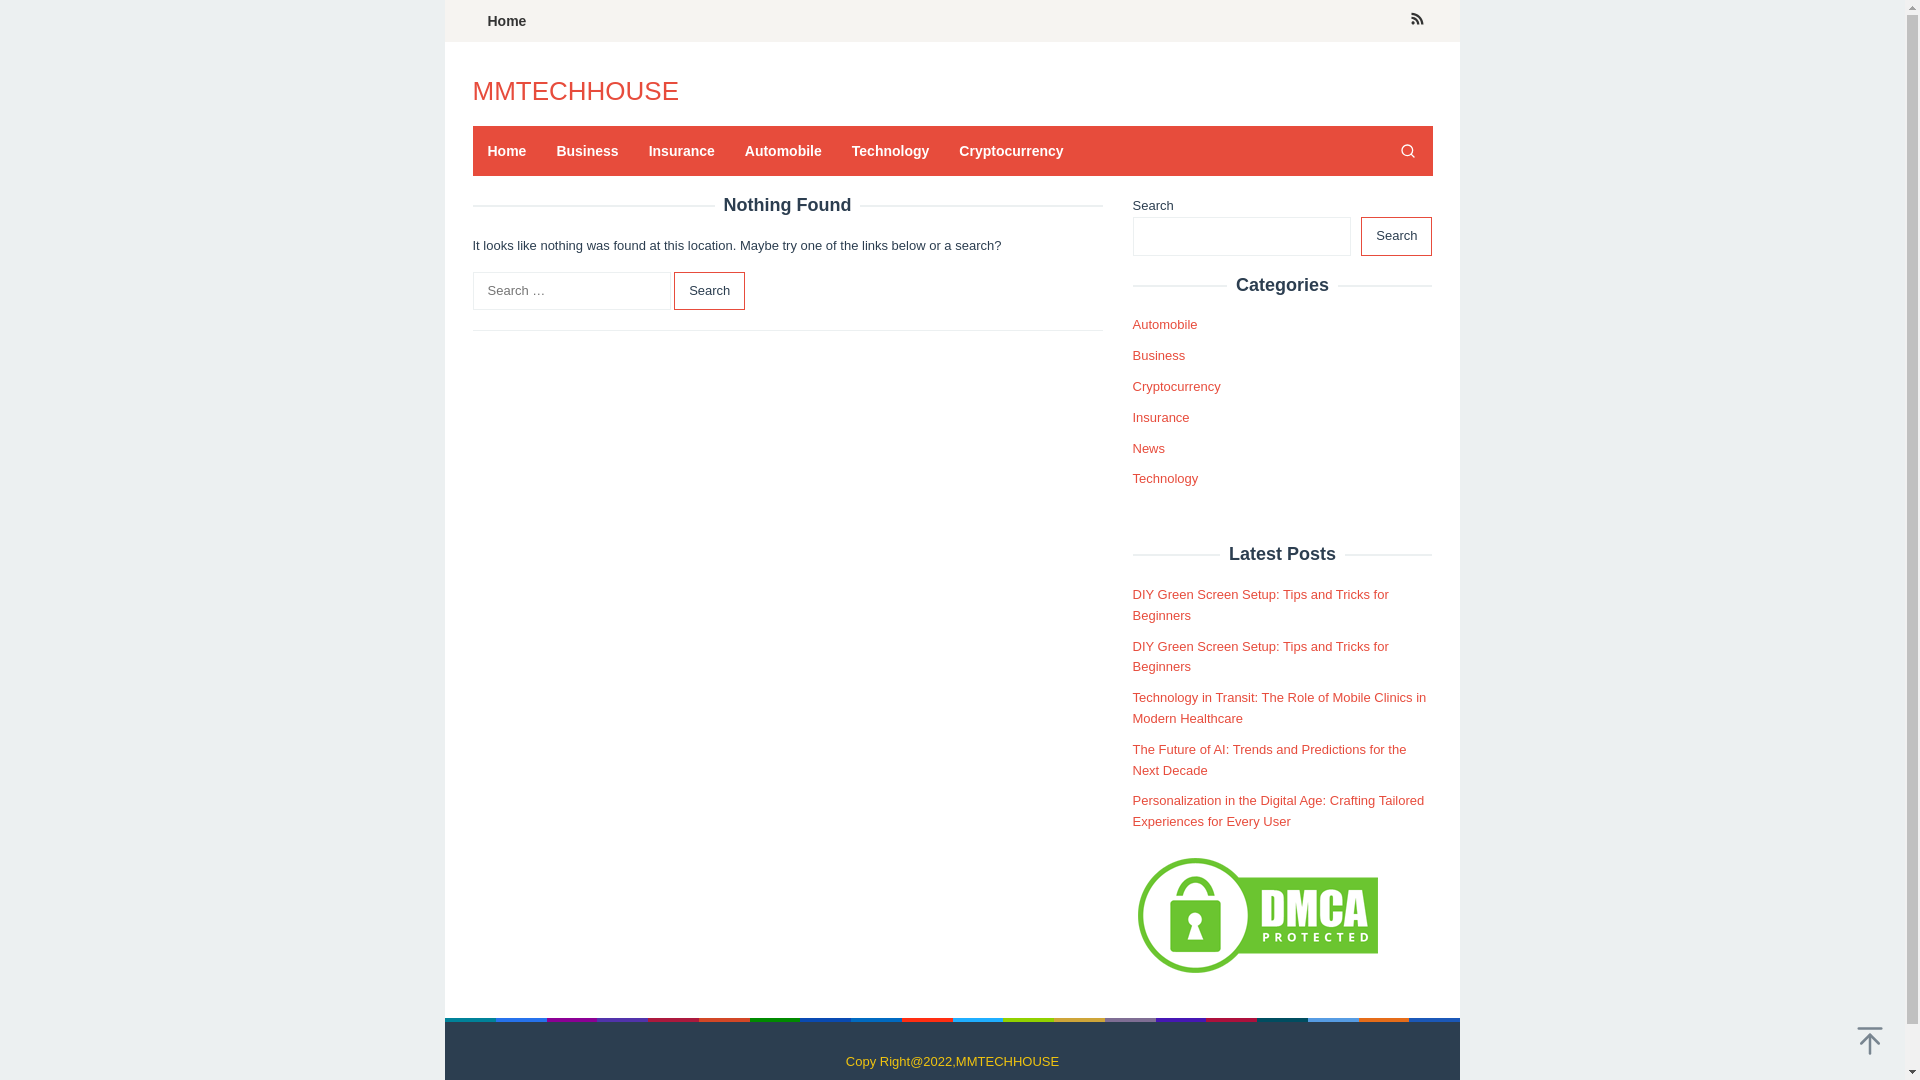 This screenshot has height=1080, width=1920. Describe the element at coordinates (1164, 324) in the screenshot. I see `Automobile` at that location.